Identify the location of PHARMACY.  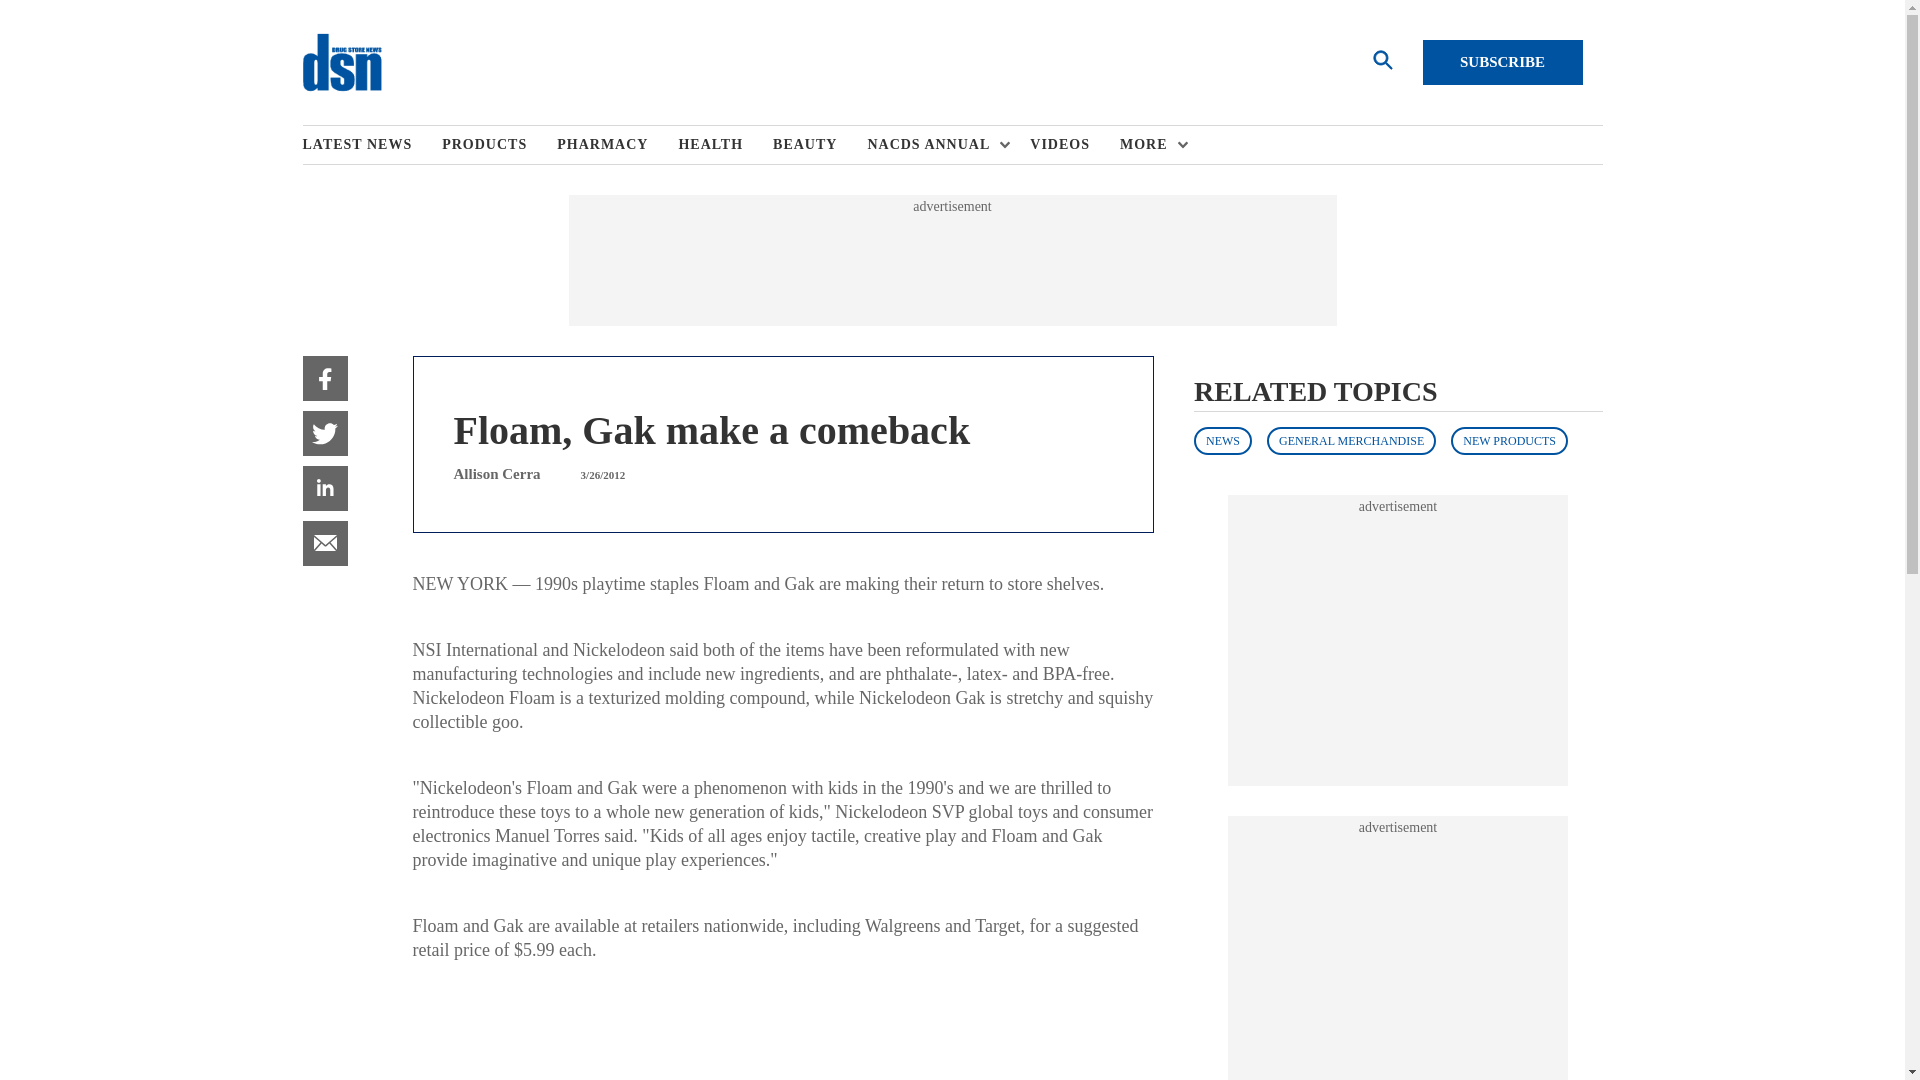
(616, 145).